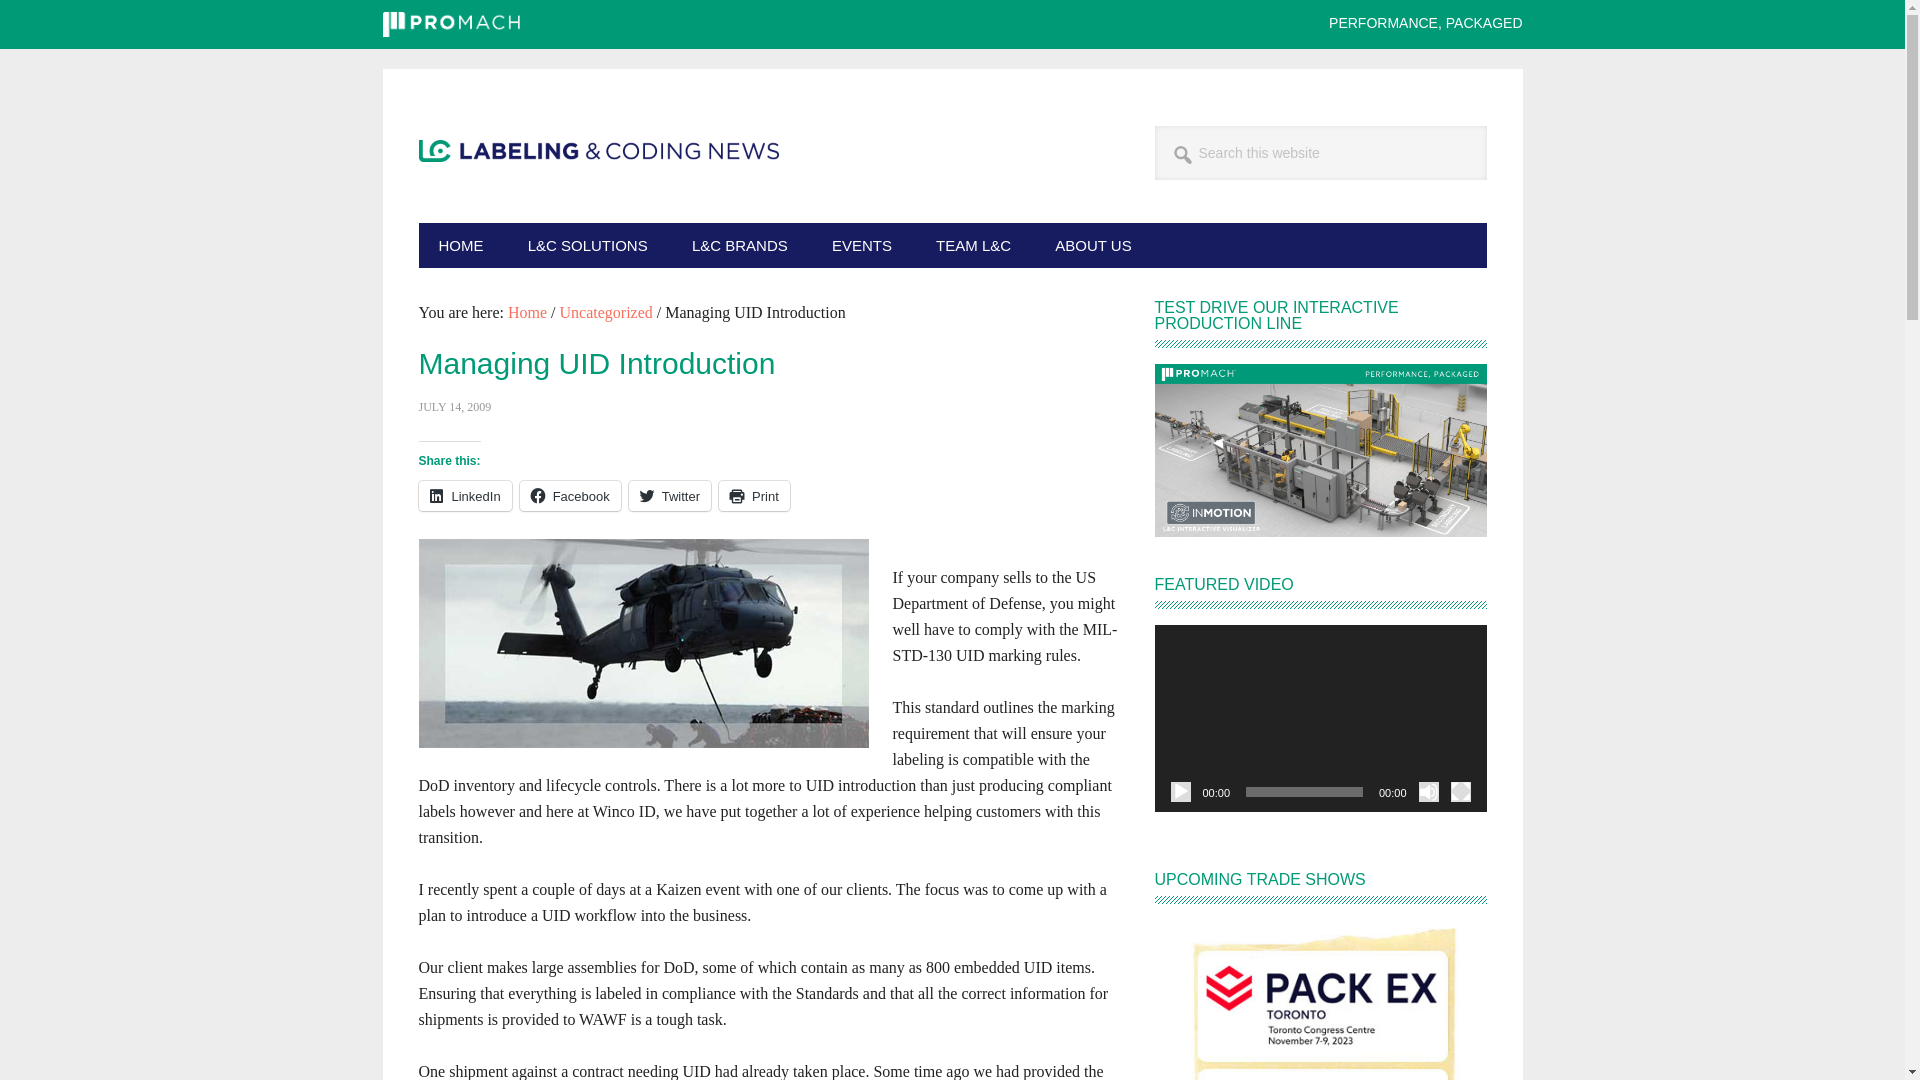 This screenshot has width=1920, height=1080. I want to click on Play, so click(1180, 792).